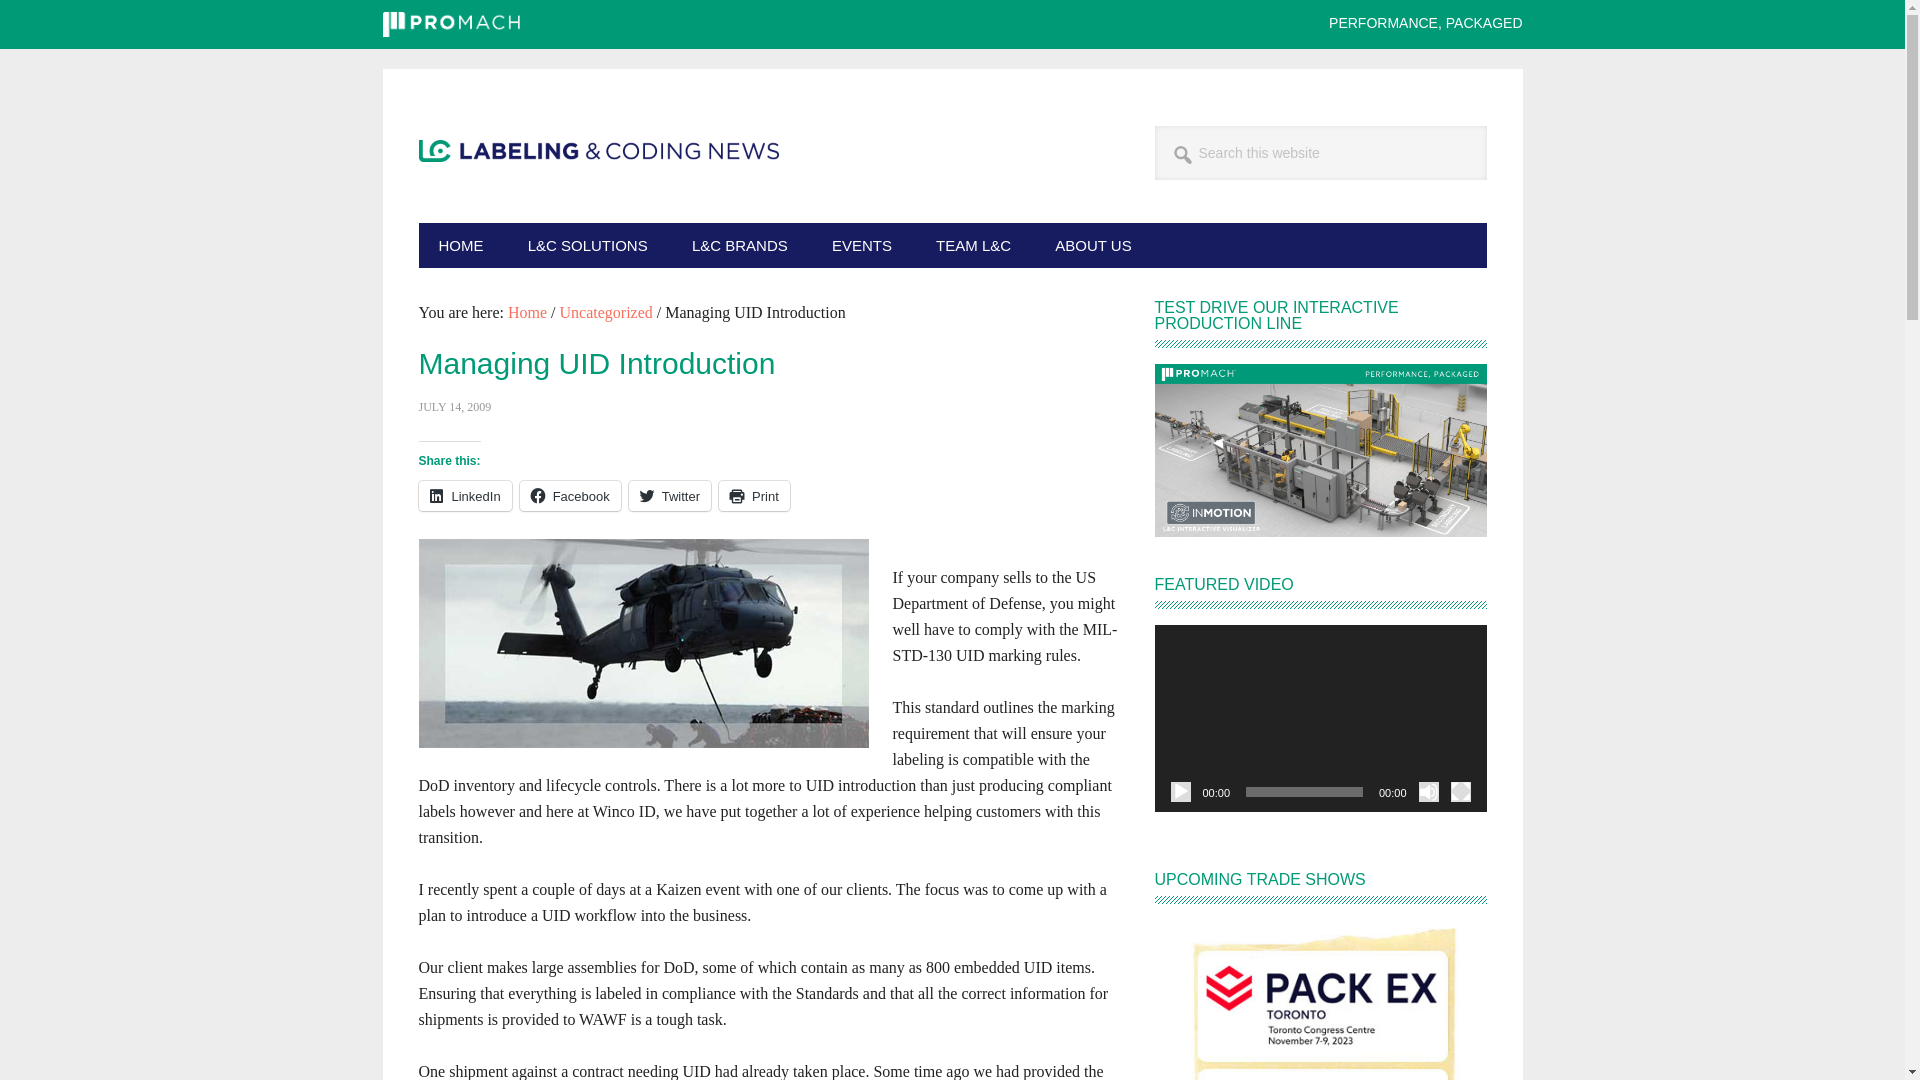 This screenshot has width=1920, height=1080. I want to click on Play, so click(1180, 792).